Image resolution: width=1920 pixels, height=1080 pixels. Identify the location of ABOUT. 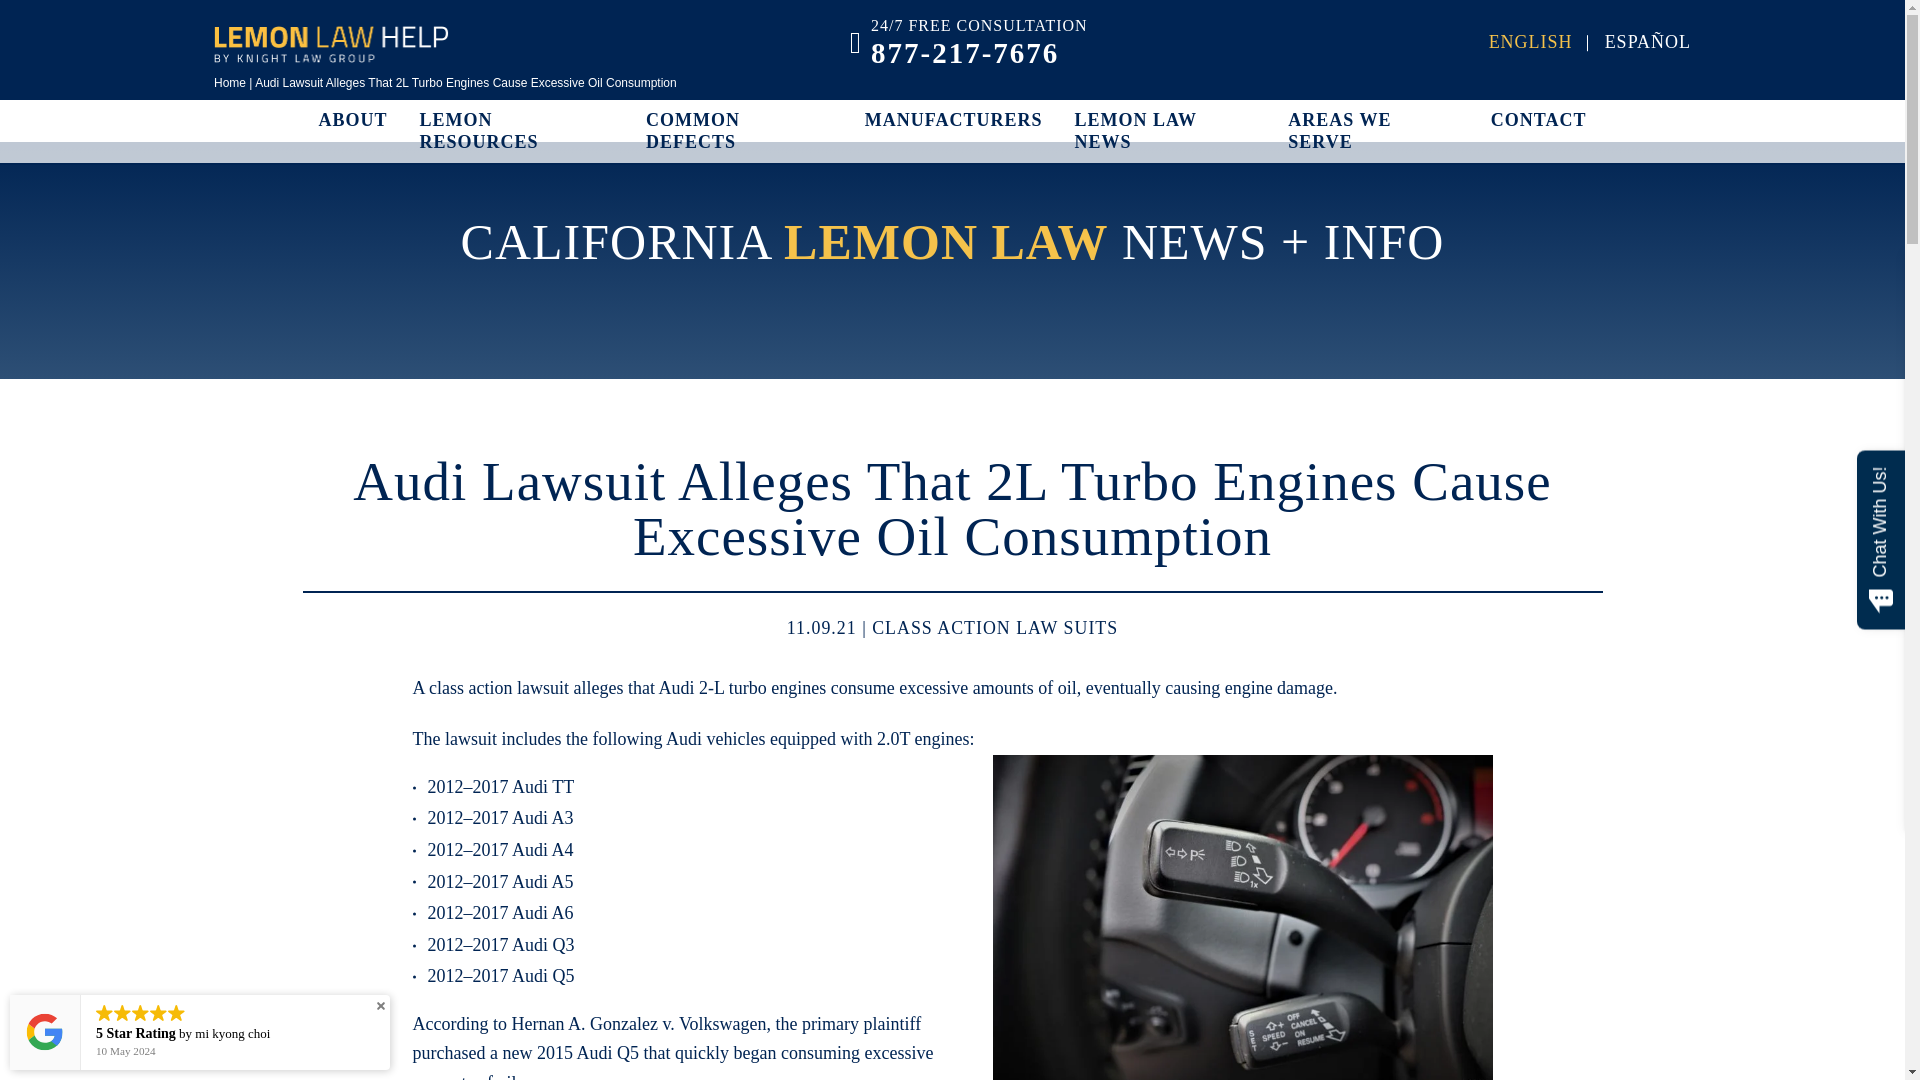
(352, 120).